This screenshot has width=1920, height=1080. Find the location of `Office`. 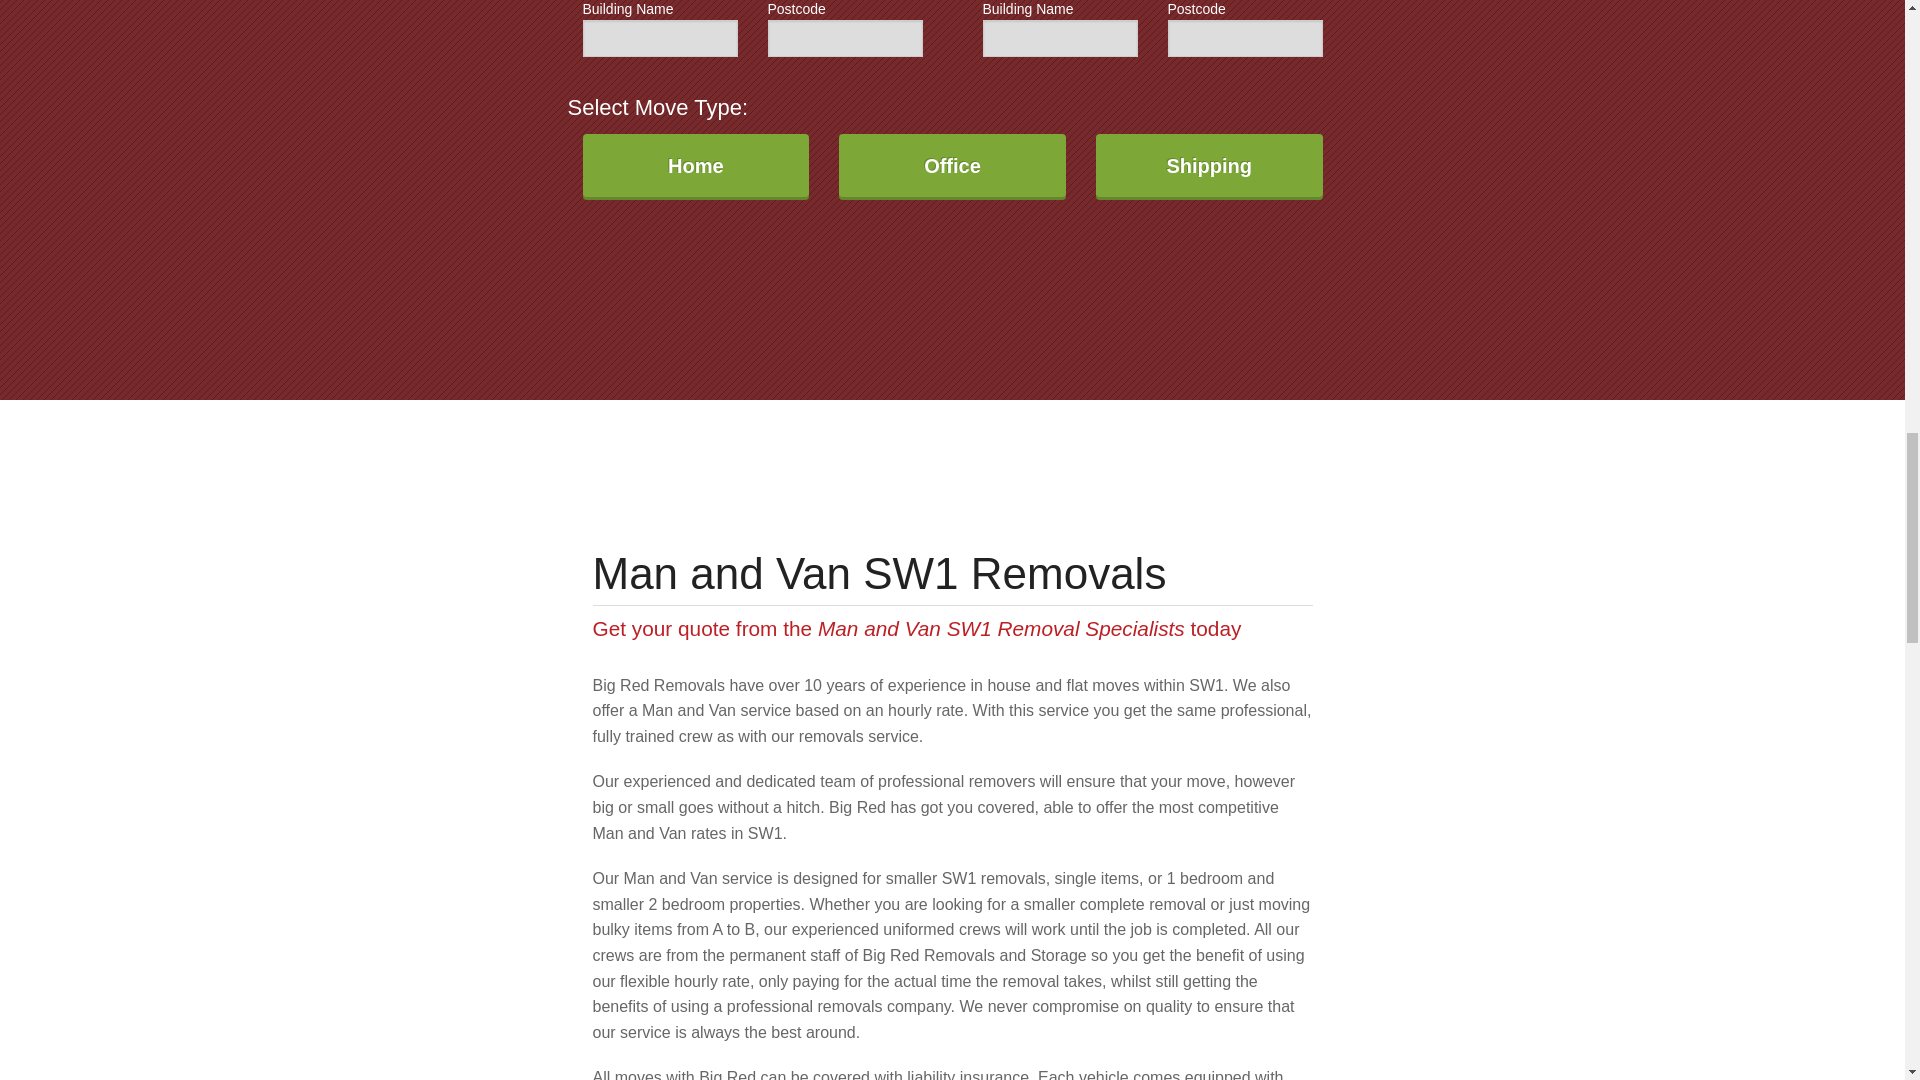

Office is located at coordinates (952, 166).